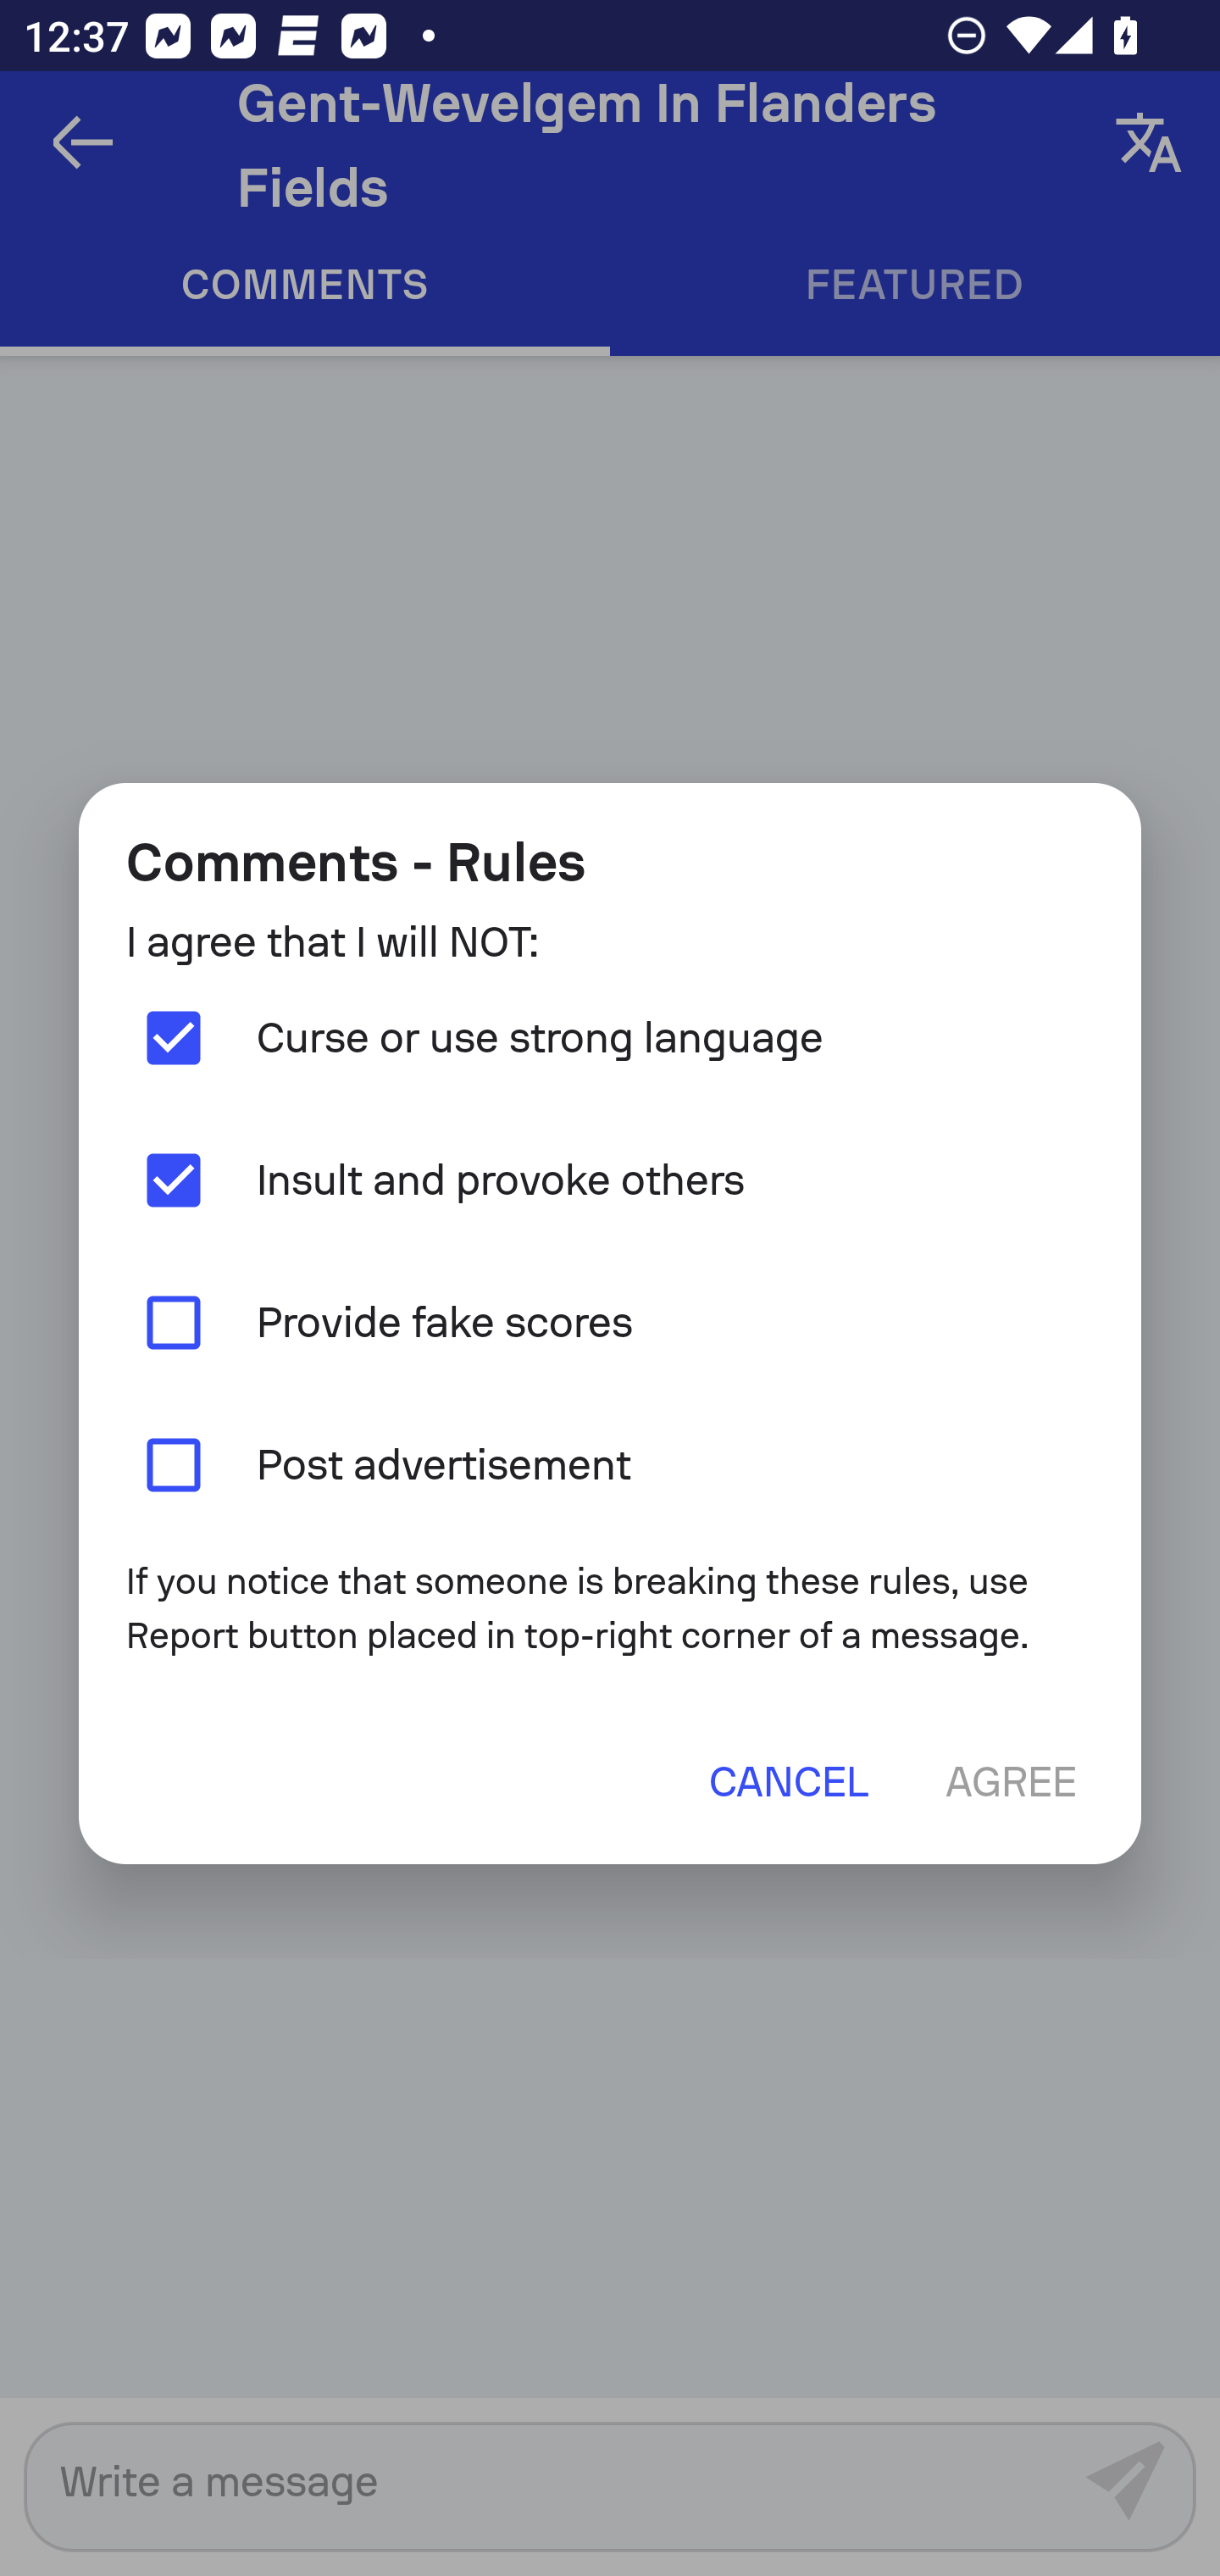  Describe the element at coordinates (610, 1464) in the screenshot. I see `Post advertisement` at that location.